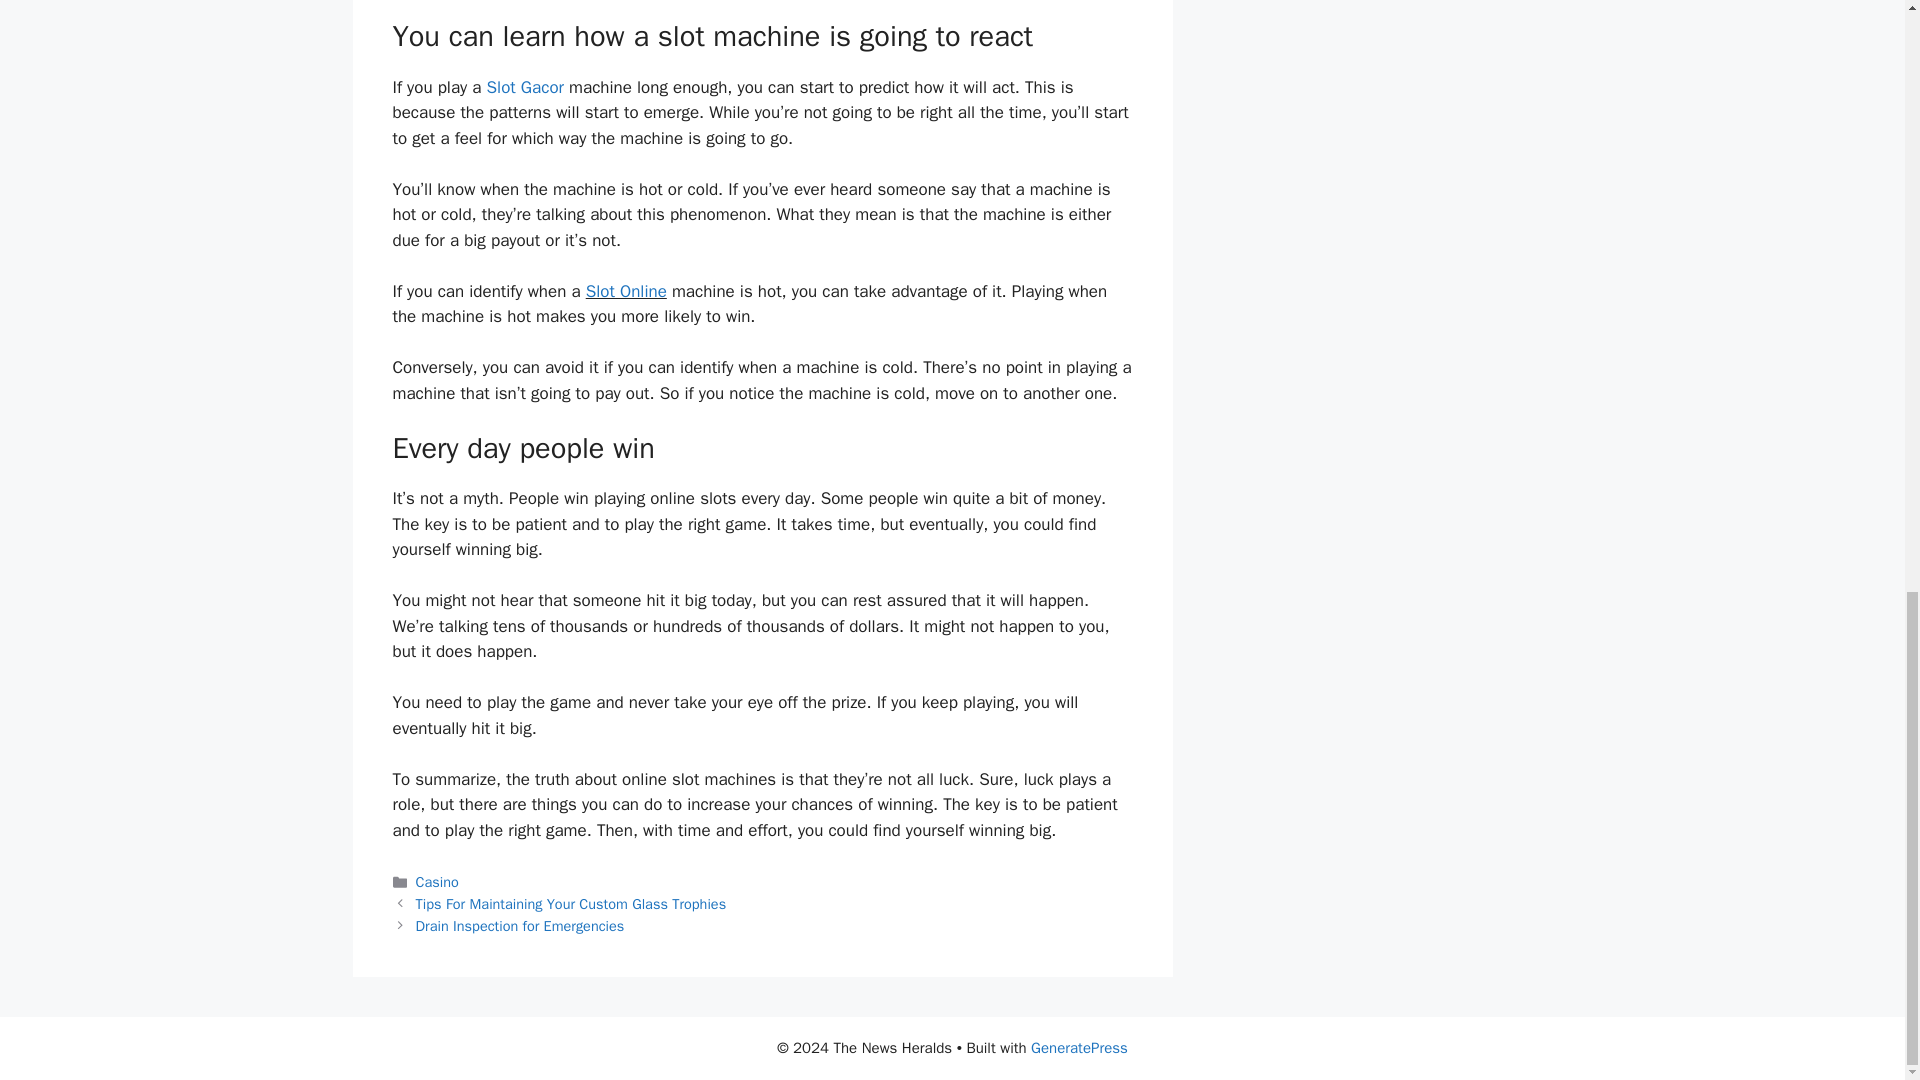 The image size is (1920, 1080). What do you see at coordinates (626, 291) in the screenshot?
I see `Slot Online` at bounding box center [626, 291].